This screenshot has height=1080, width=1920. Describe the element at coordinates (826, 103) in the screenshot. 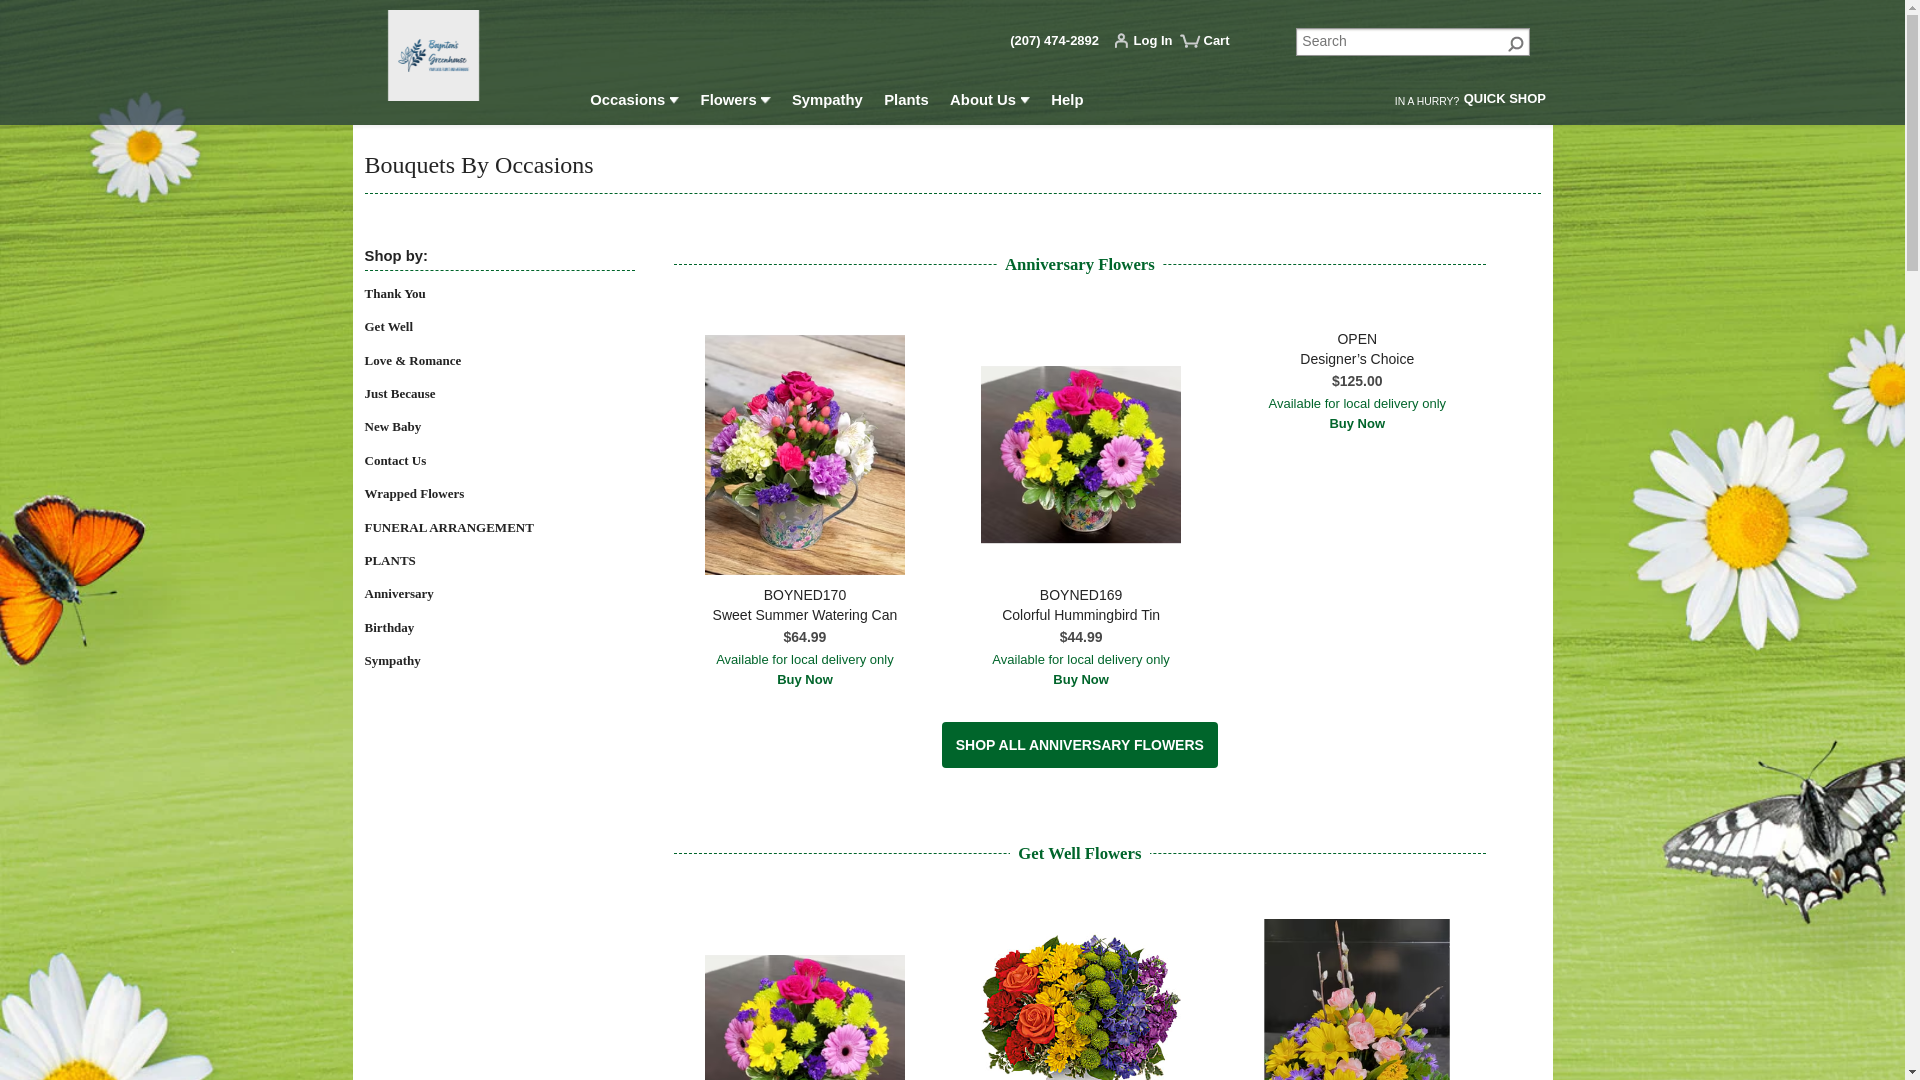

I see `Sympathy` at that location.